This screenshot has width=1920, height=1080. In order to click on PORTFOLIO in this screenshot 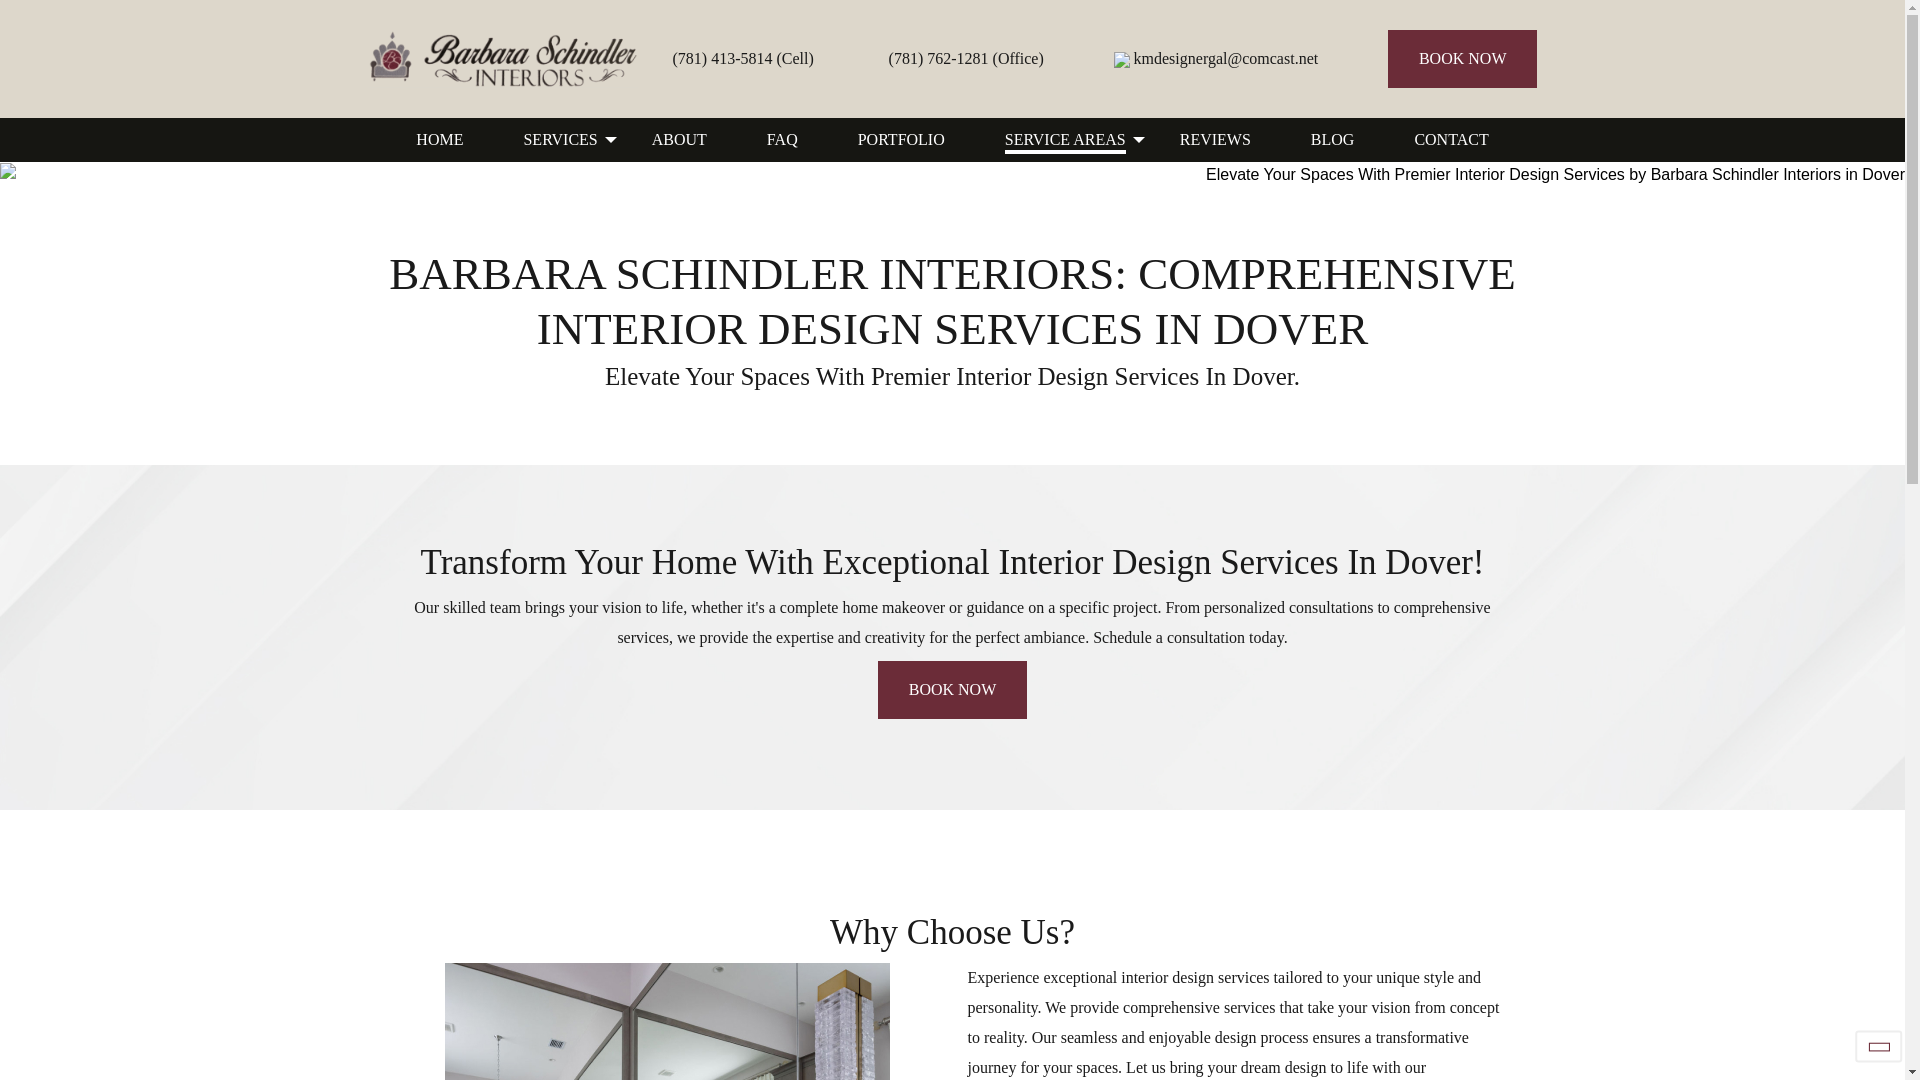, I will do `click(901, 140)`.